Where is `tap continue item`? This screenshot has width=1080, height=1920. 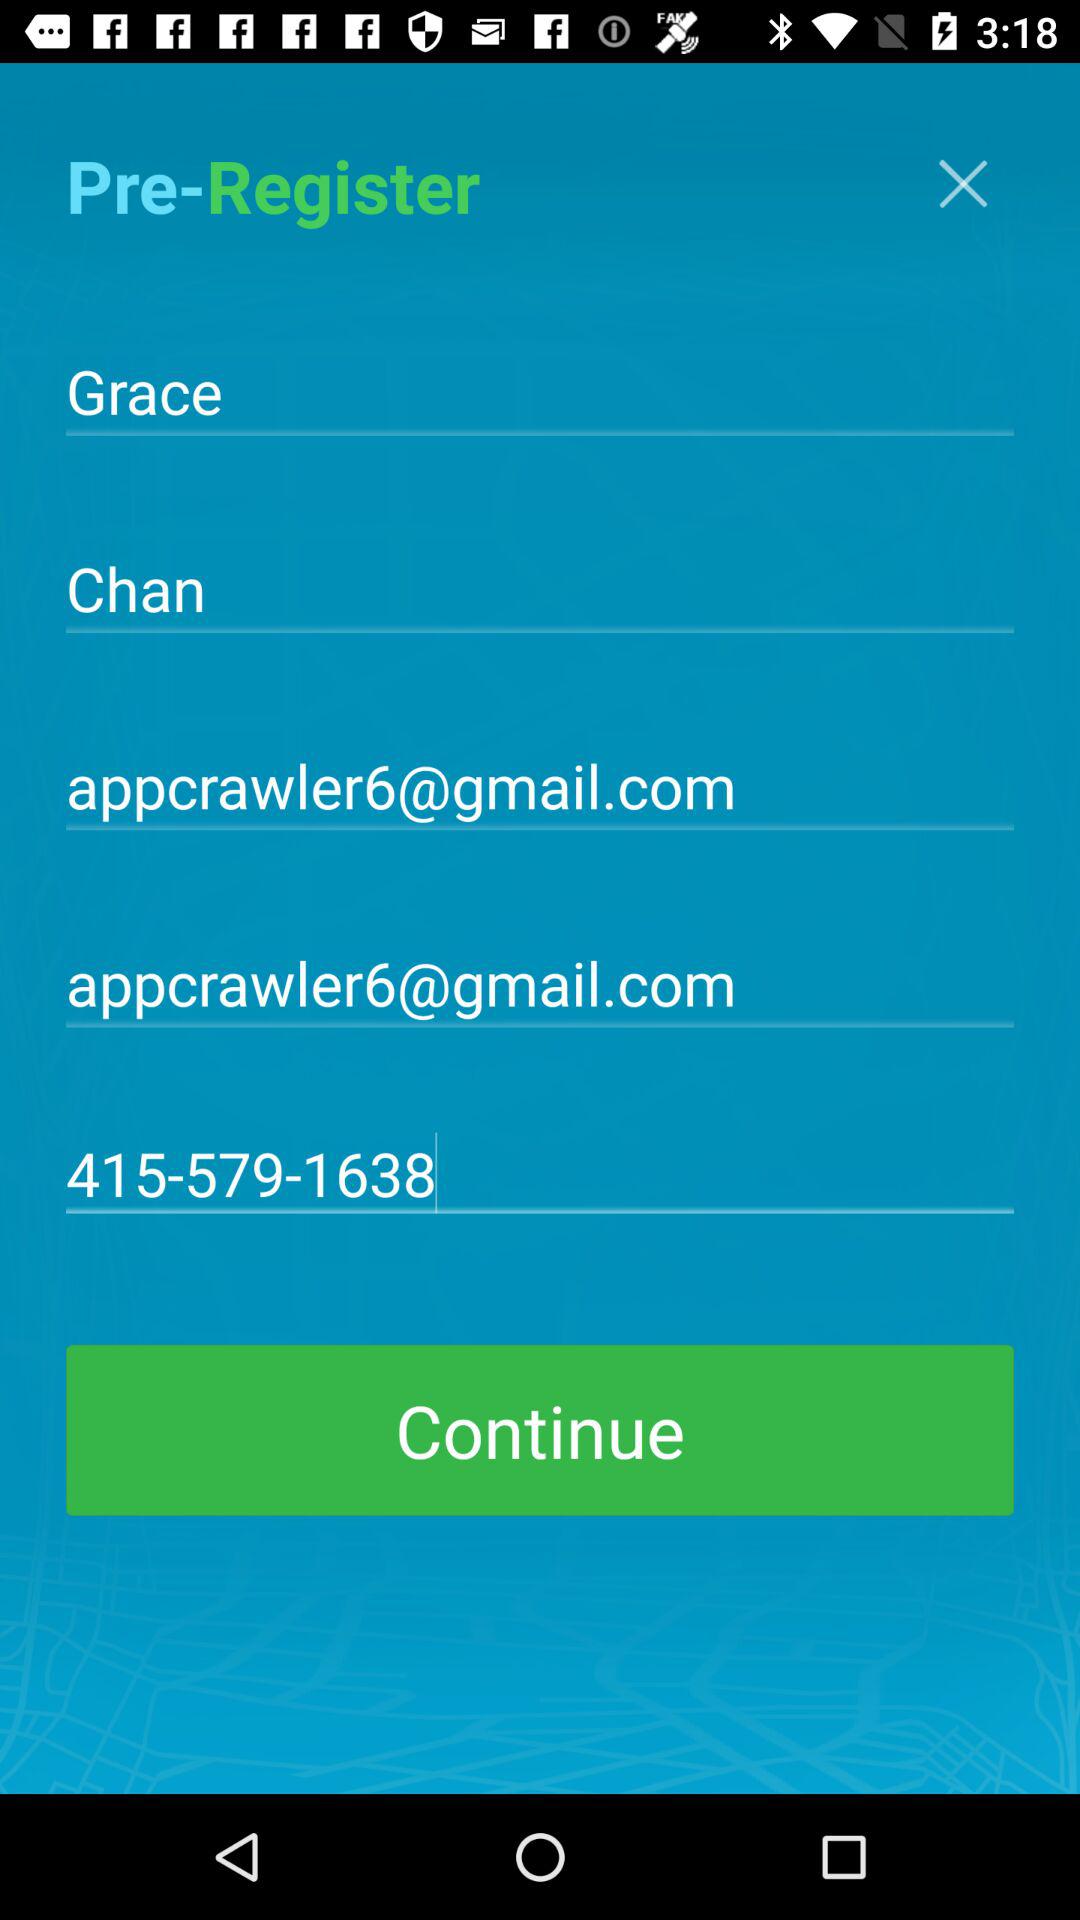
tap continue item is located at coordinates (540, 1430).